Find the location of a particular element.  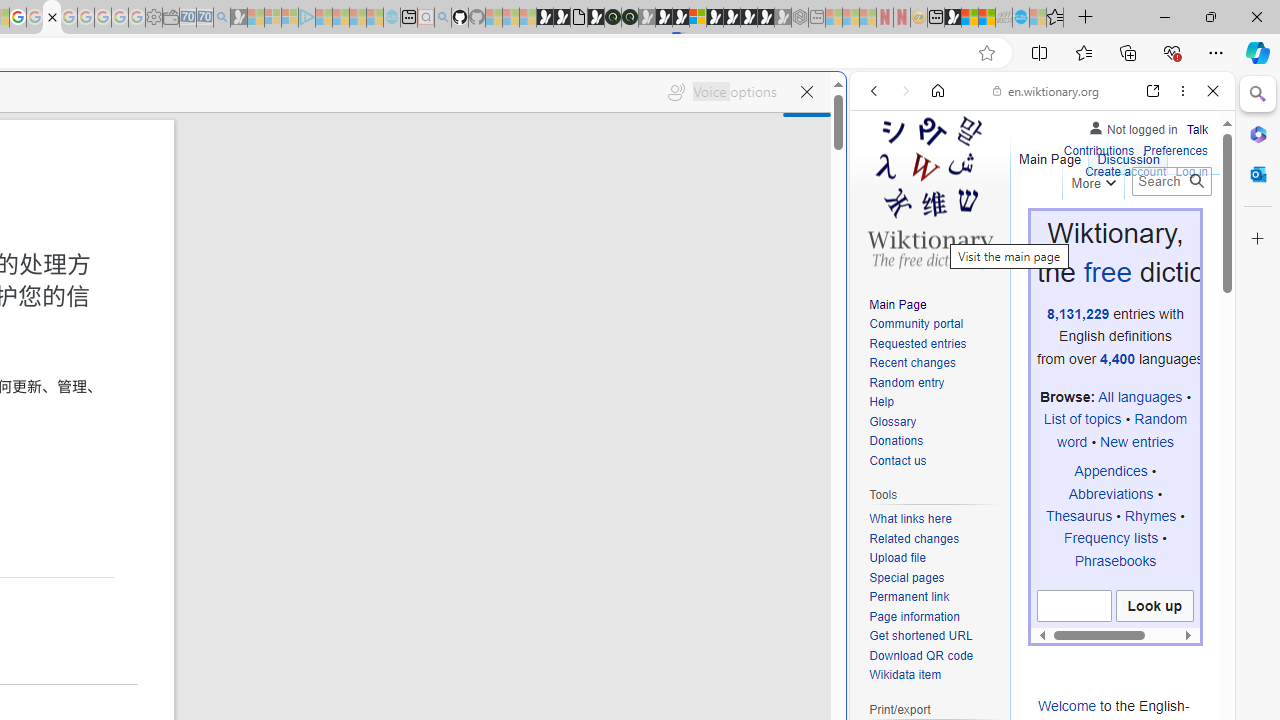

Wikidata item is located at coordinates (906, 676).